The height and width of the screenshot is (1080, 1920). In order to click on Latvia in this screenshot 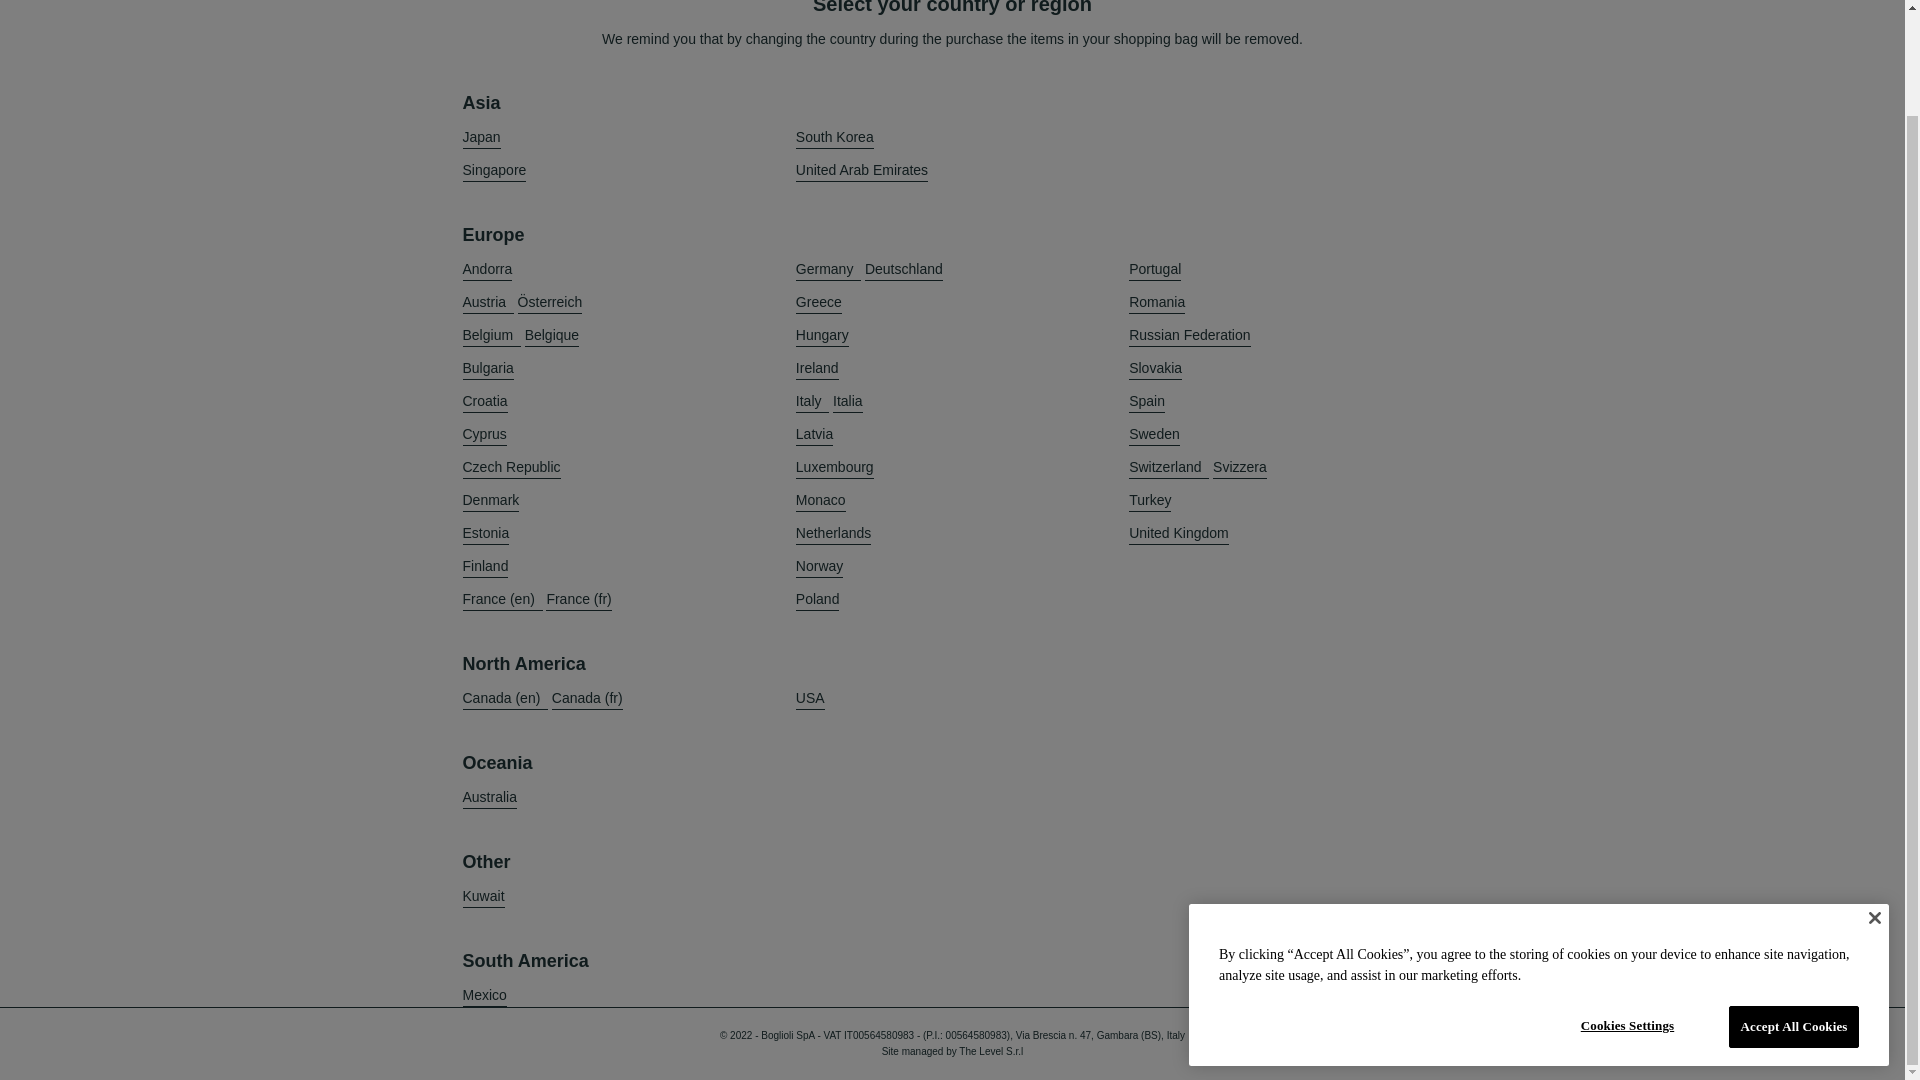, I will do `click(814, 434)`.